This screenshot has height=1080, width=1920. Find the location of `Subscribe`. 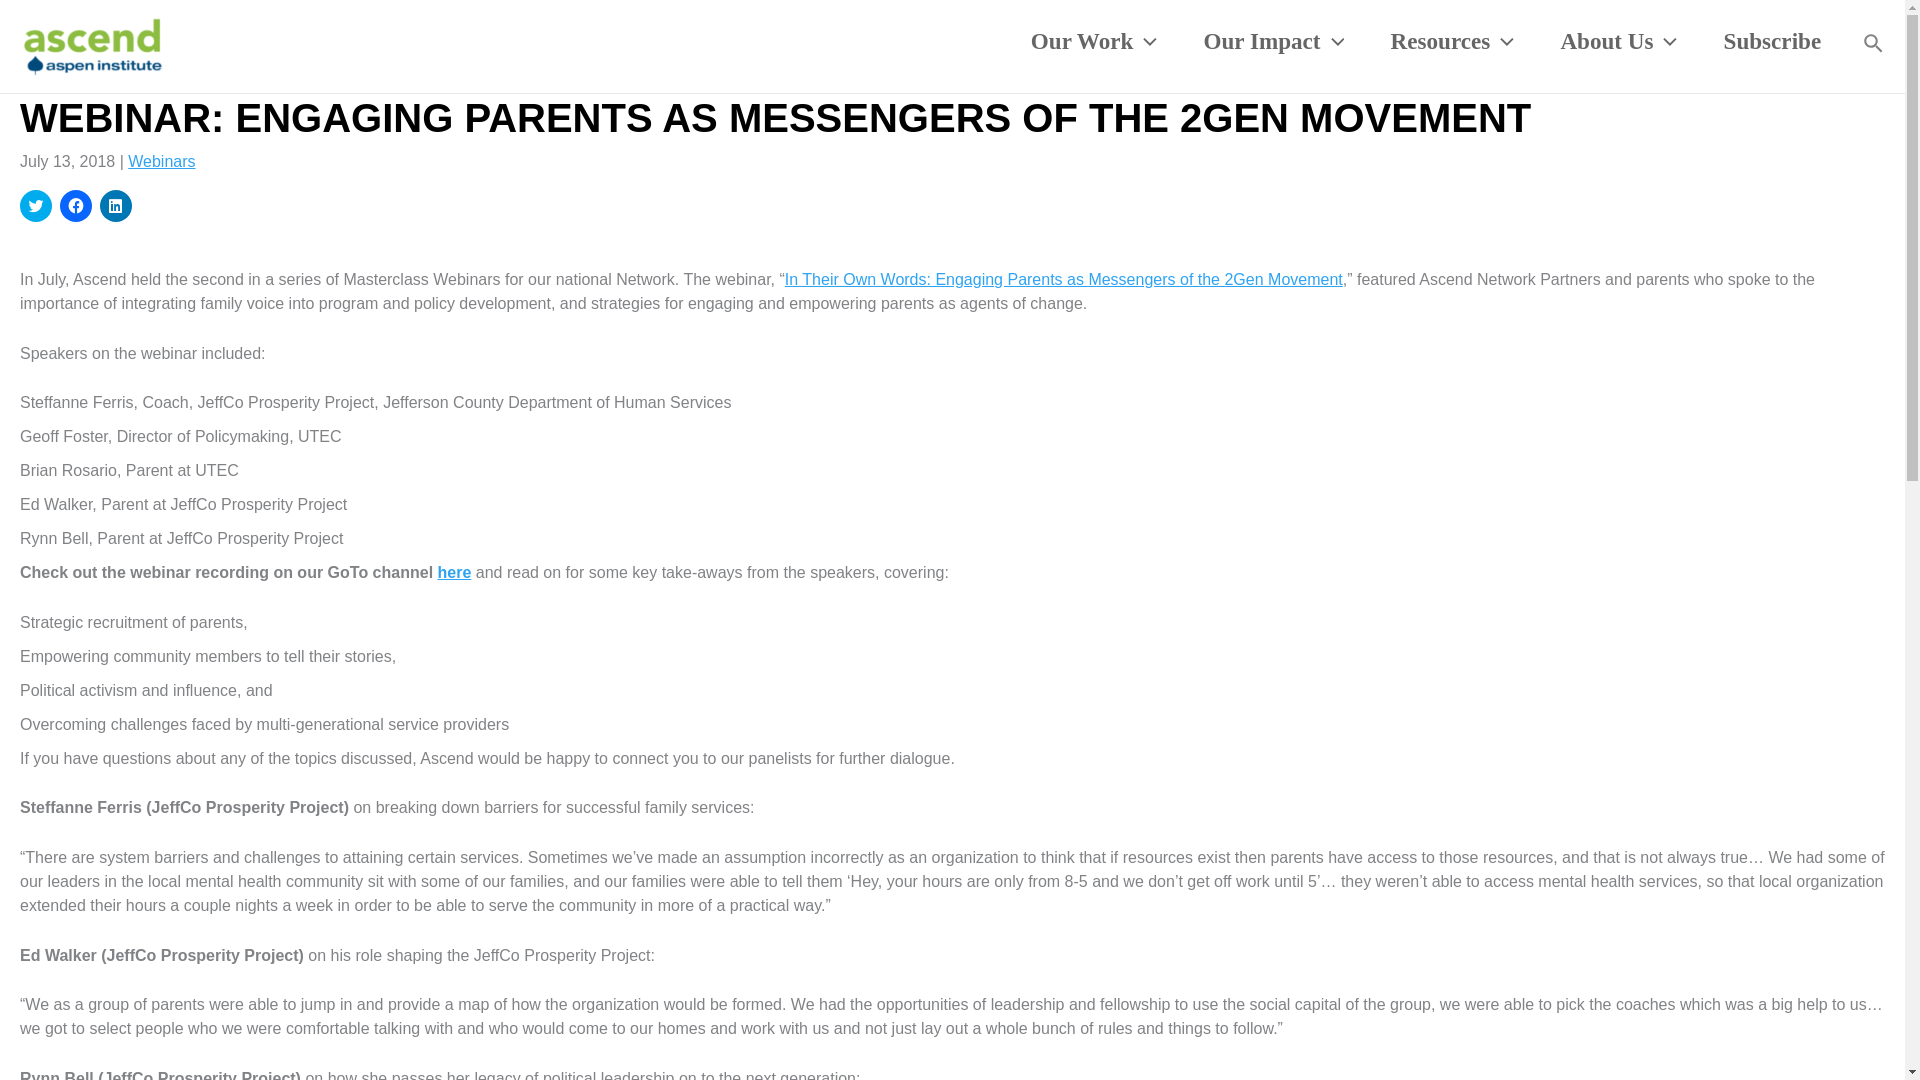

Subscribe is located at coordinates (1771, 41).